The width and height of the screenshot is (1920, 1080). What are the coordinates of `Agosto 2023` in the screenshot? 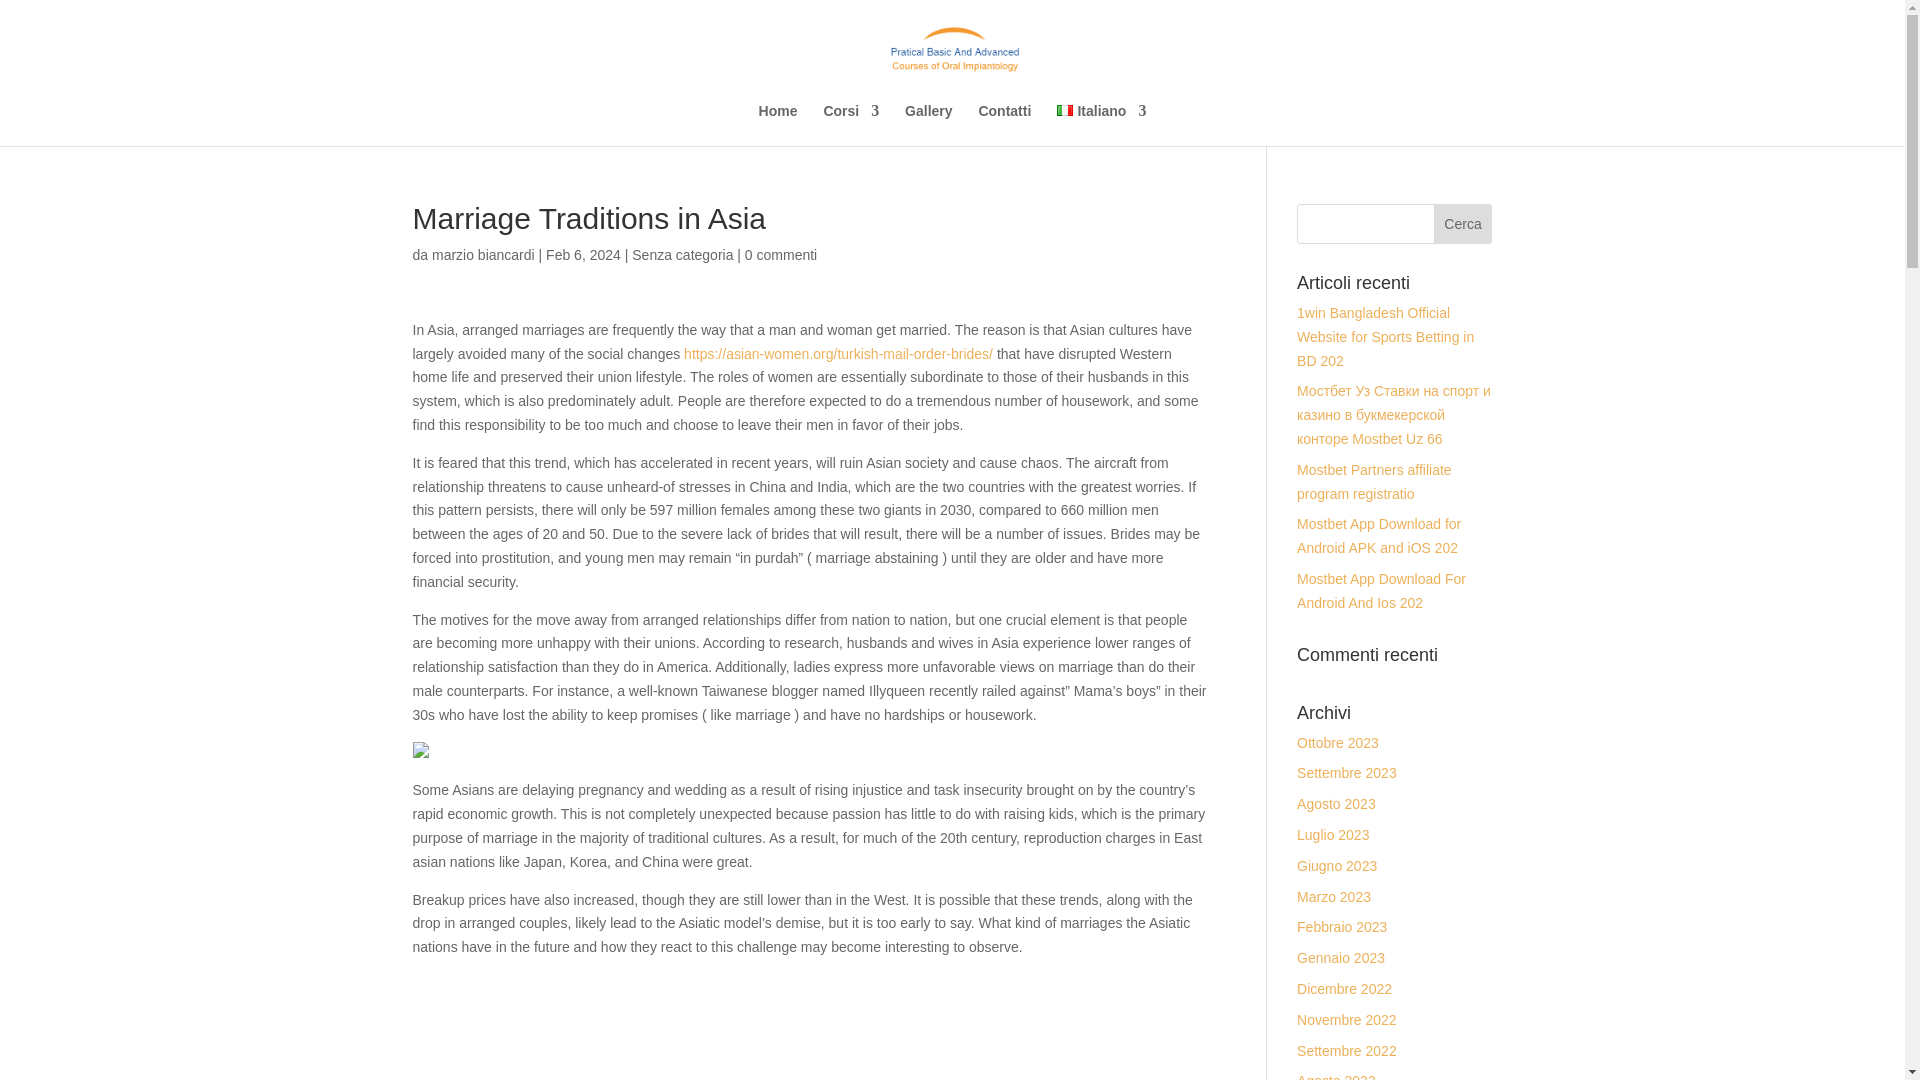 It's located at (1336, 804).